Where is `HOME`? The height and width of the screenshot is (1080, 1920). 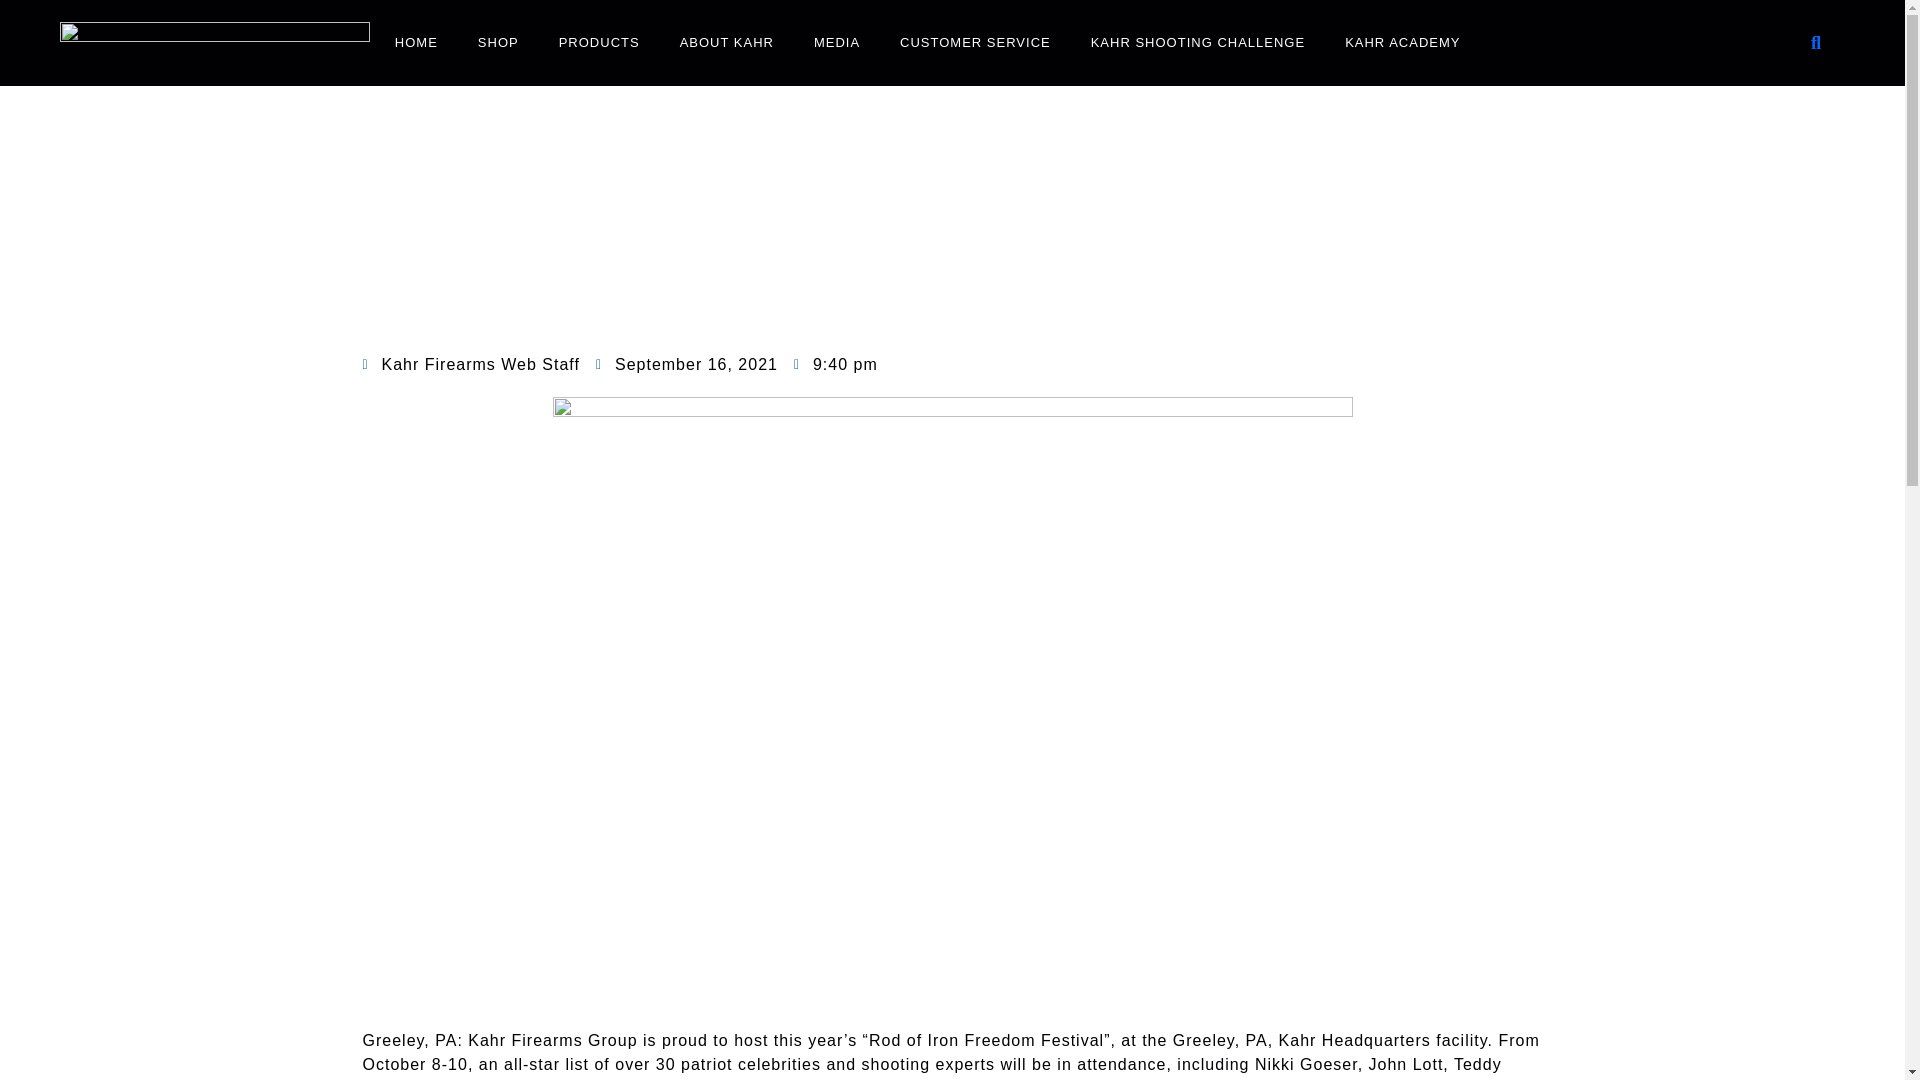 HOME is located at coordinates (416, 42).